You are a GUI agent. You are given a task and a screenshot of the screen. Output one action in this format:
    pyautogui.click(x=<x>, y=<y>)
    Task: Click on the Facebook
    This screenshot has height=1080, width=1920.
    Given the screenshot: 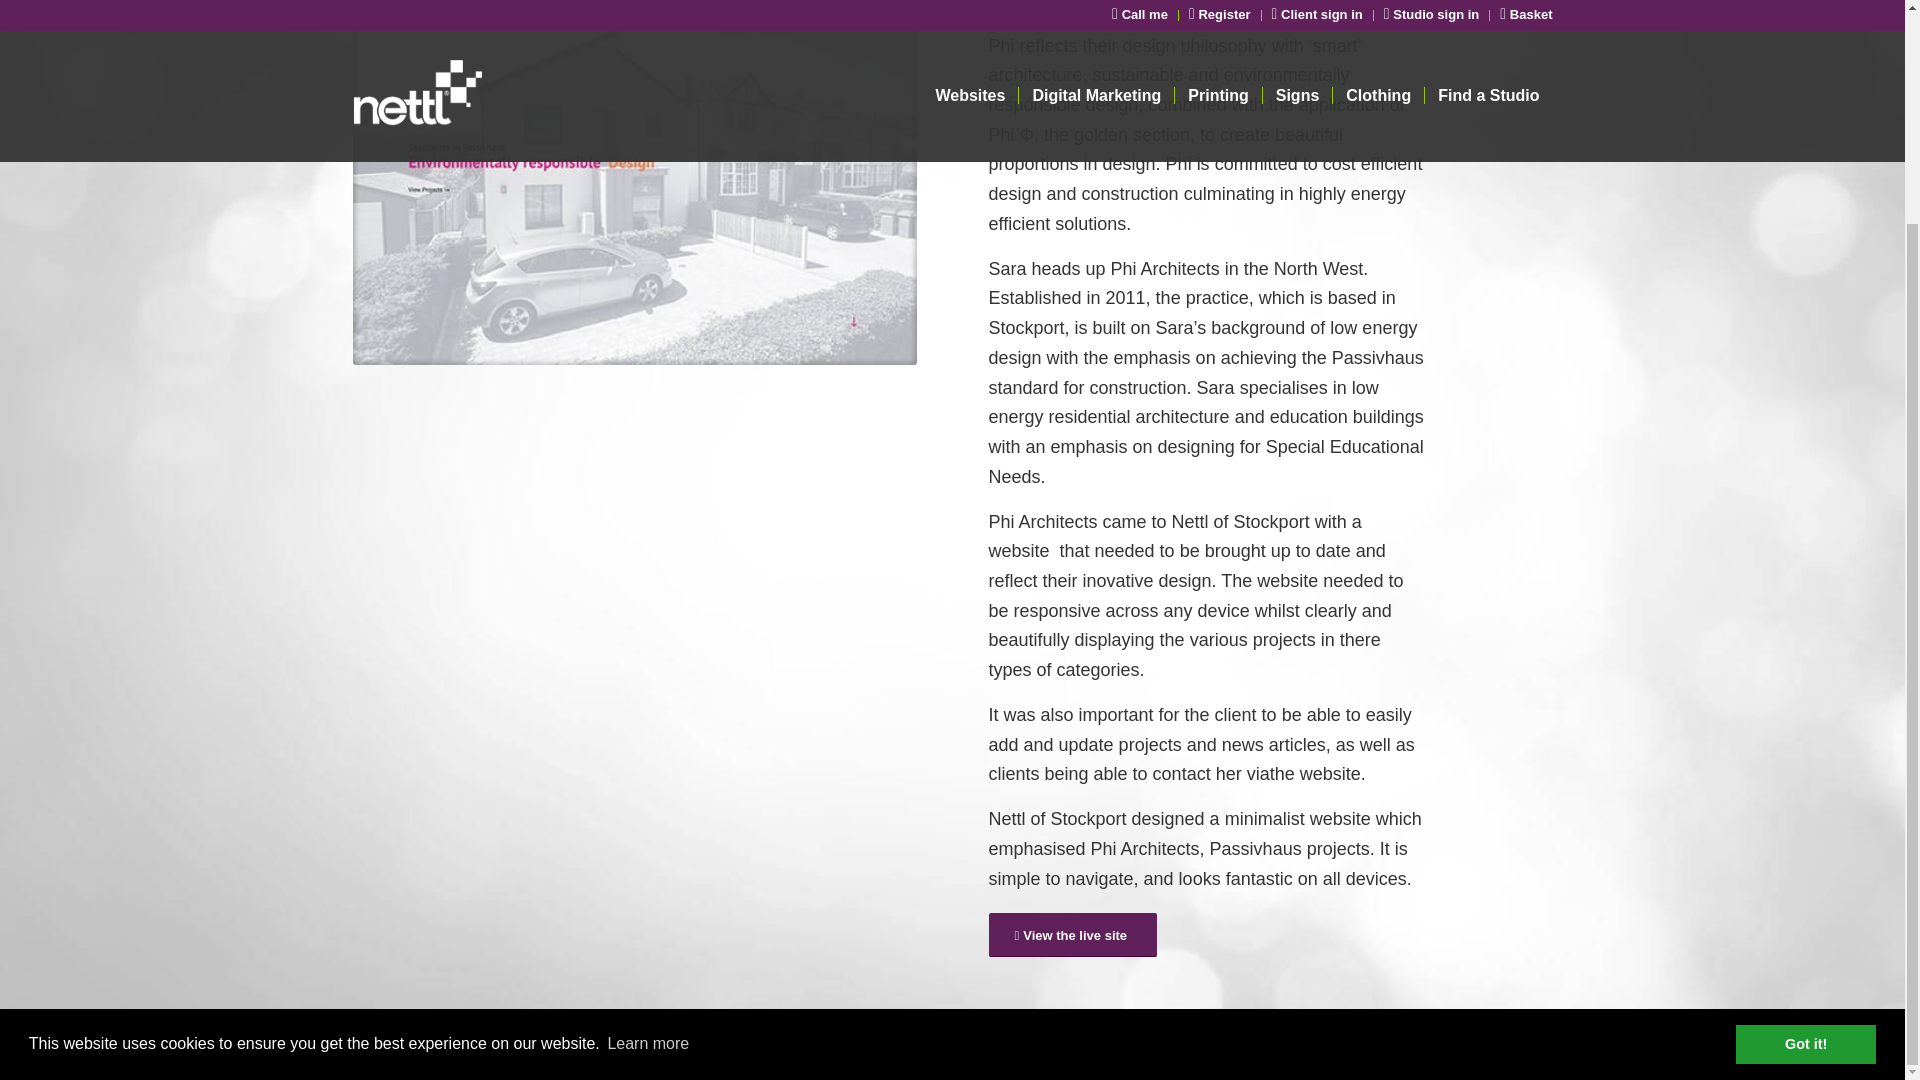 What is the action you would take?
    pyautogui.click(x=1536, y=1044)
    